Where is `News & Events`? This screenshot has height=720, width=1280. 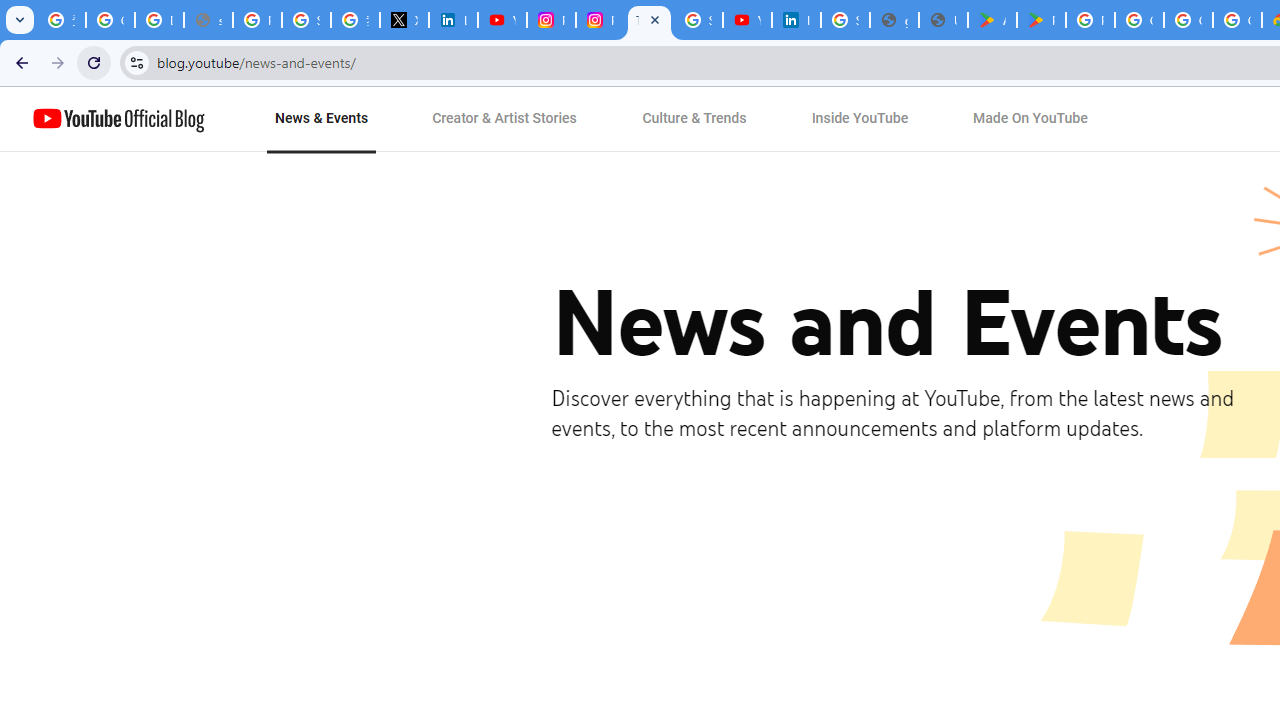
News & Events is located at coordinates (322, 119).